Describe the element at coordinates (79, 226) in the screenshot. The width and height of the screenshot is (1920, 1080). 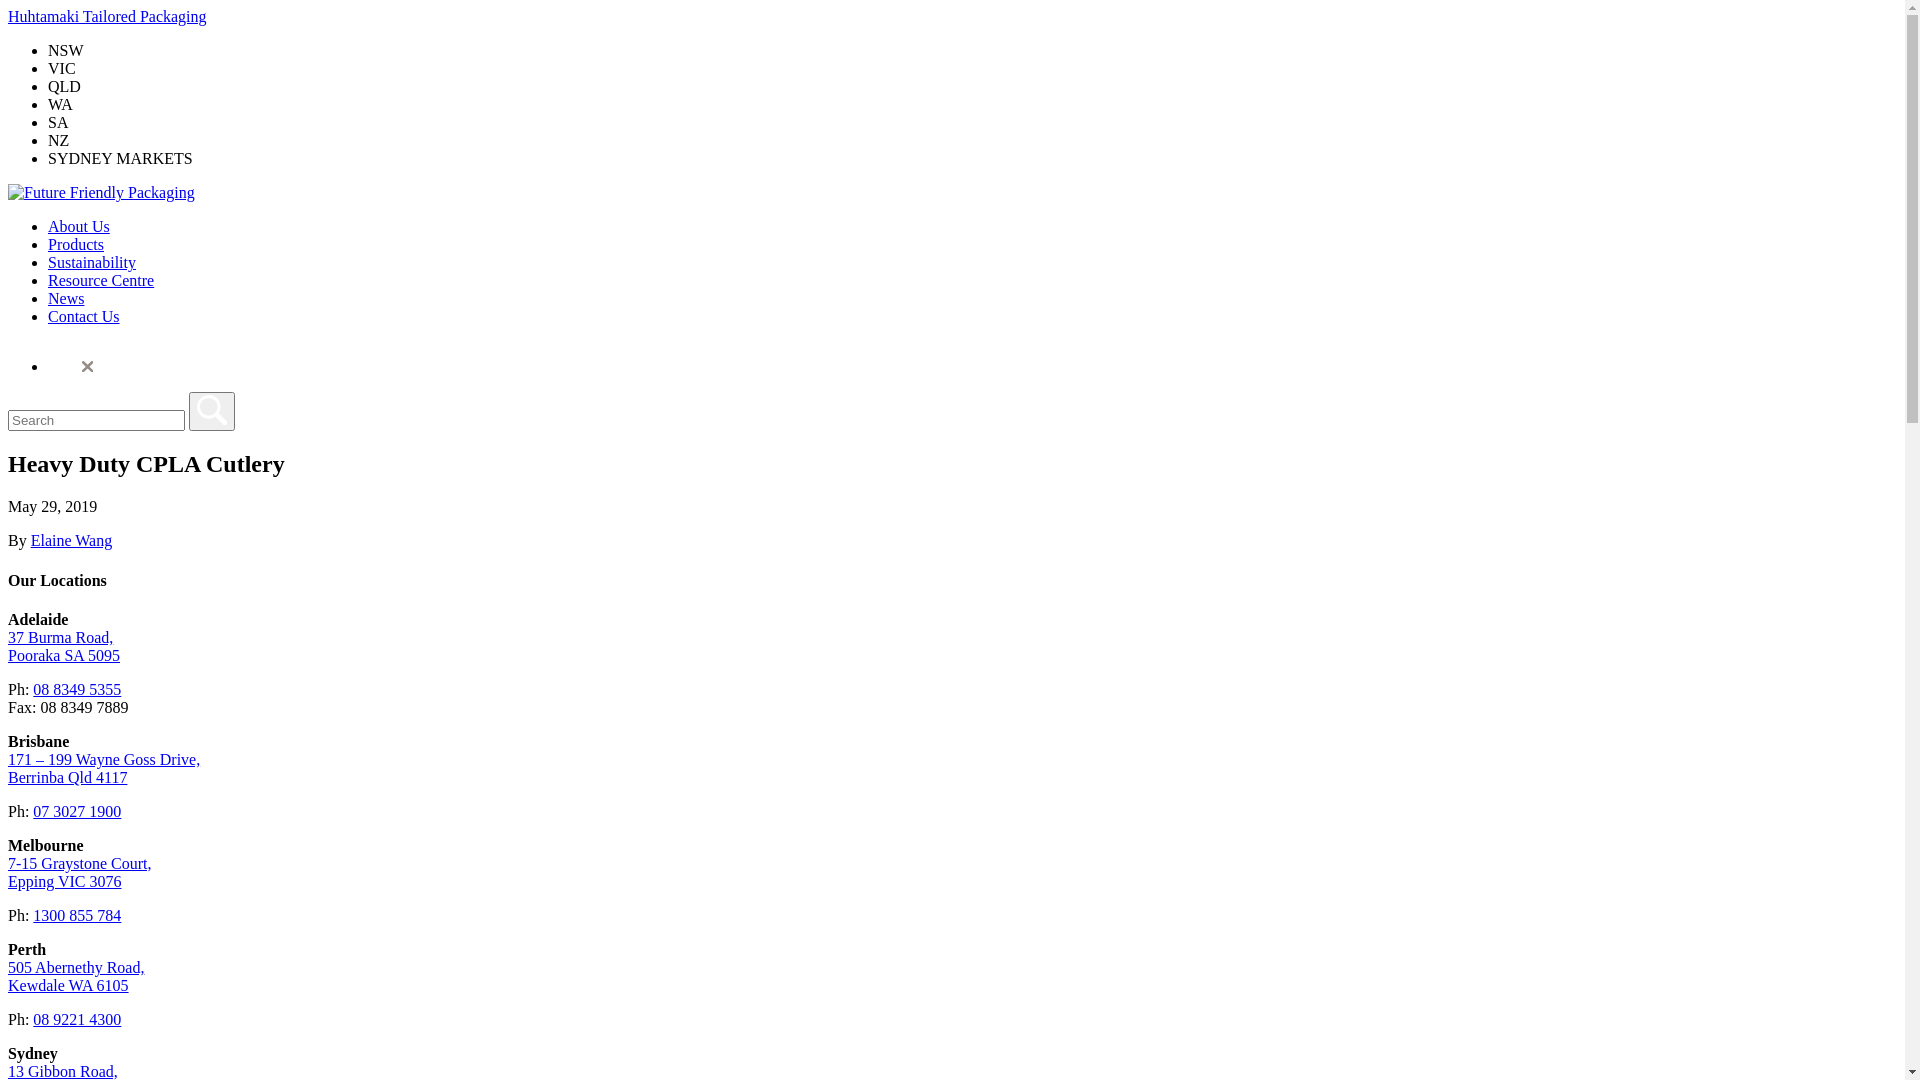
I see `About Us` at that location.